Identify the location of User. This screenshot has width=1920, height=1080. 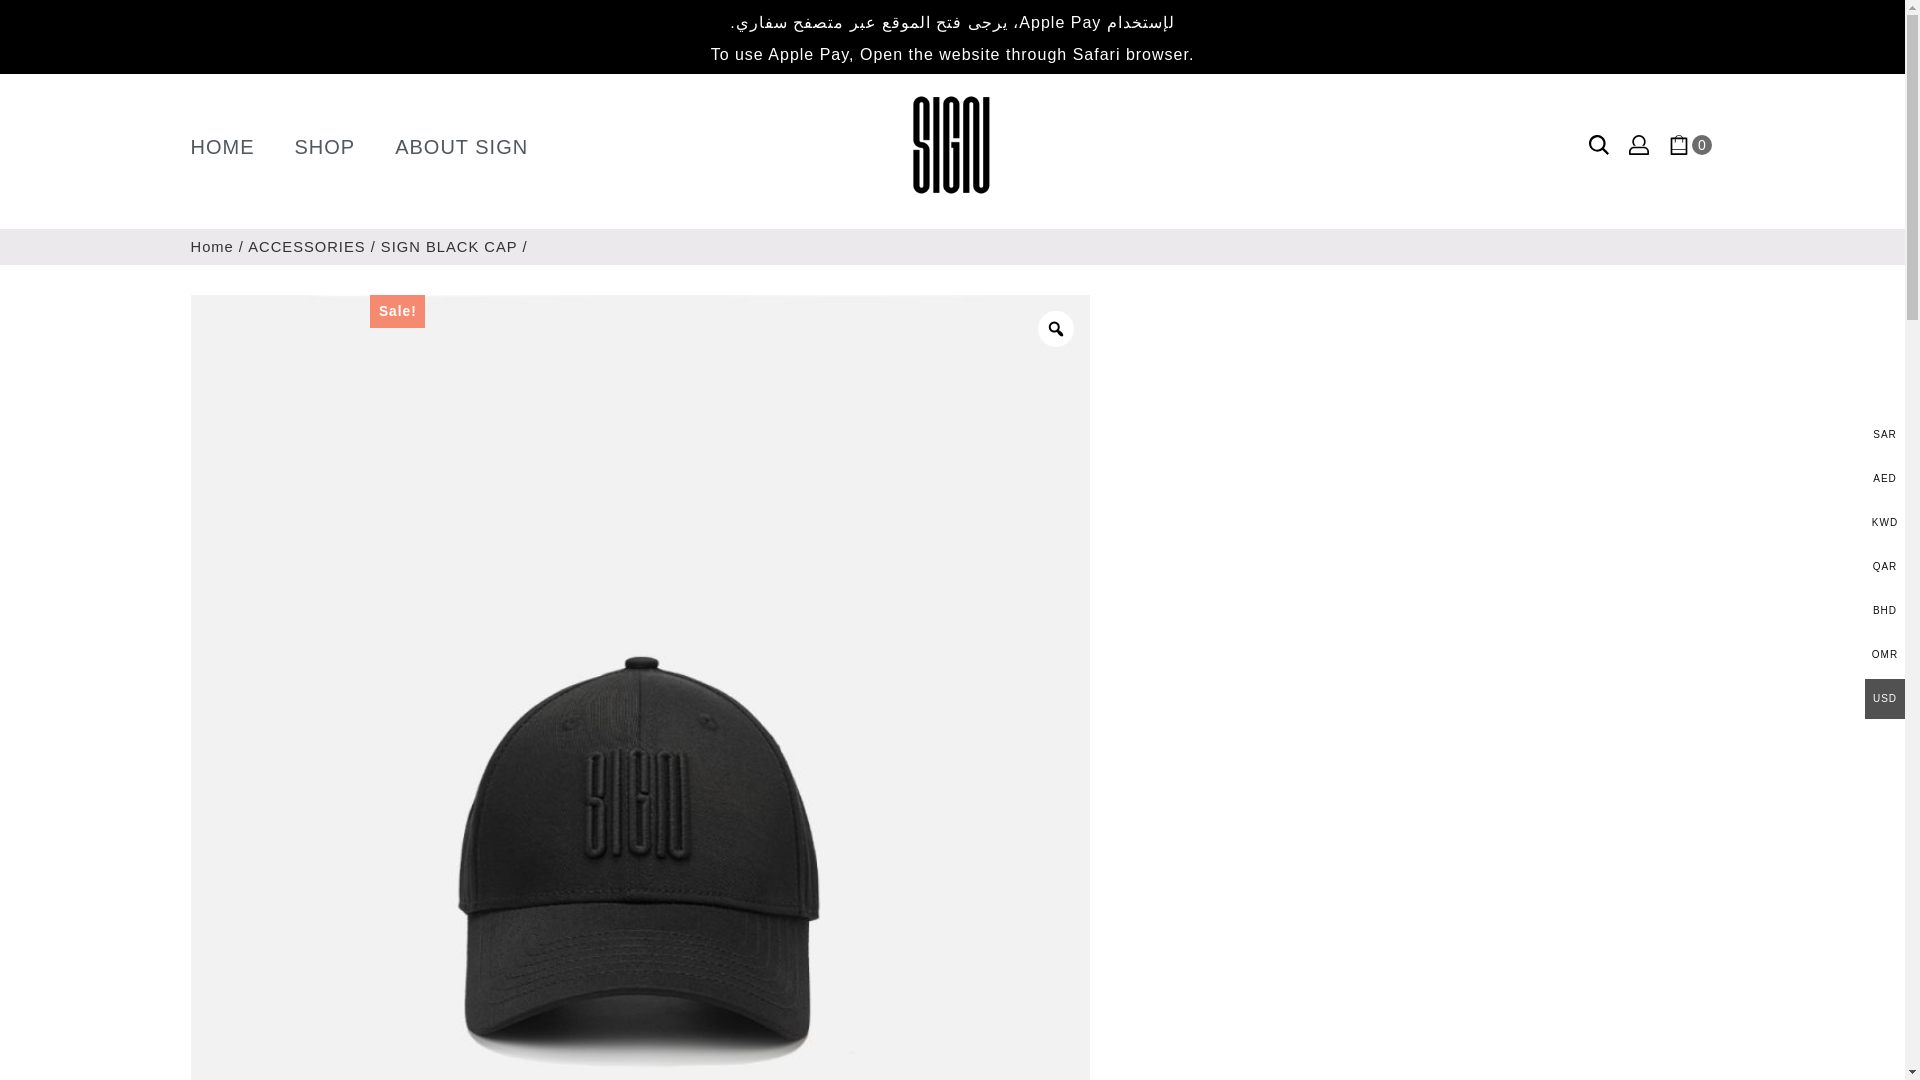
(1638, 149).